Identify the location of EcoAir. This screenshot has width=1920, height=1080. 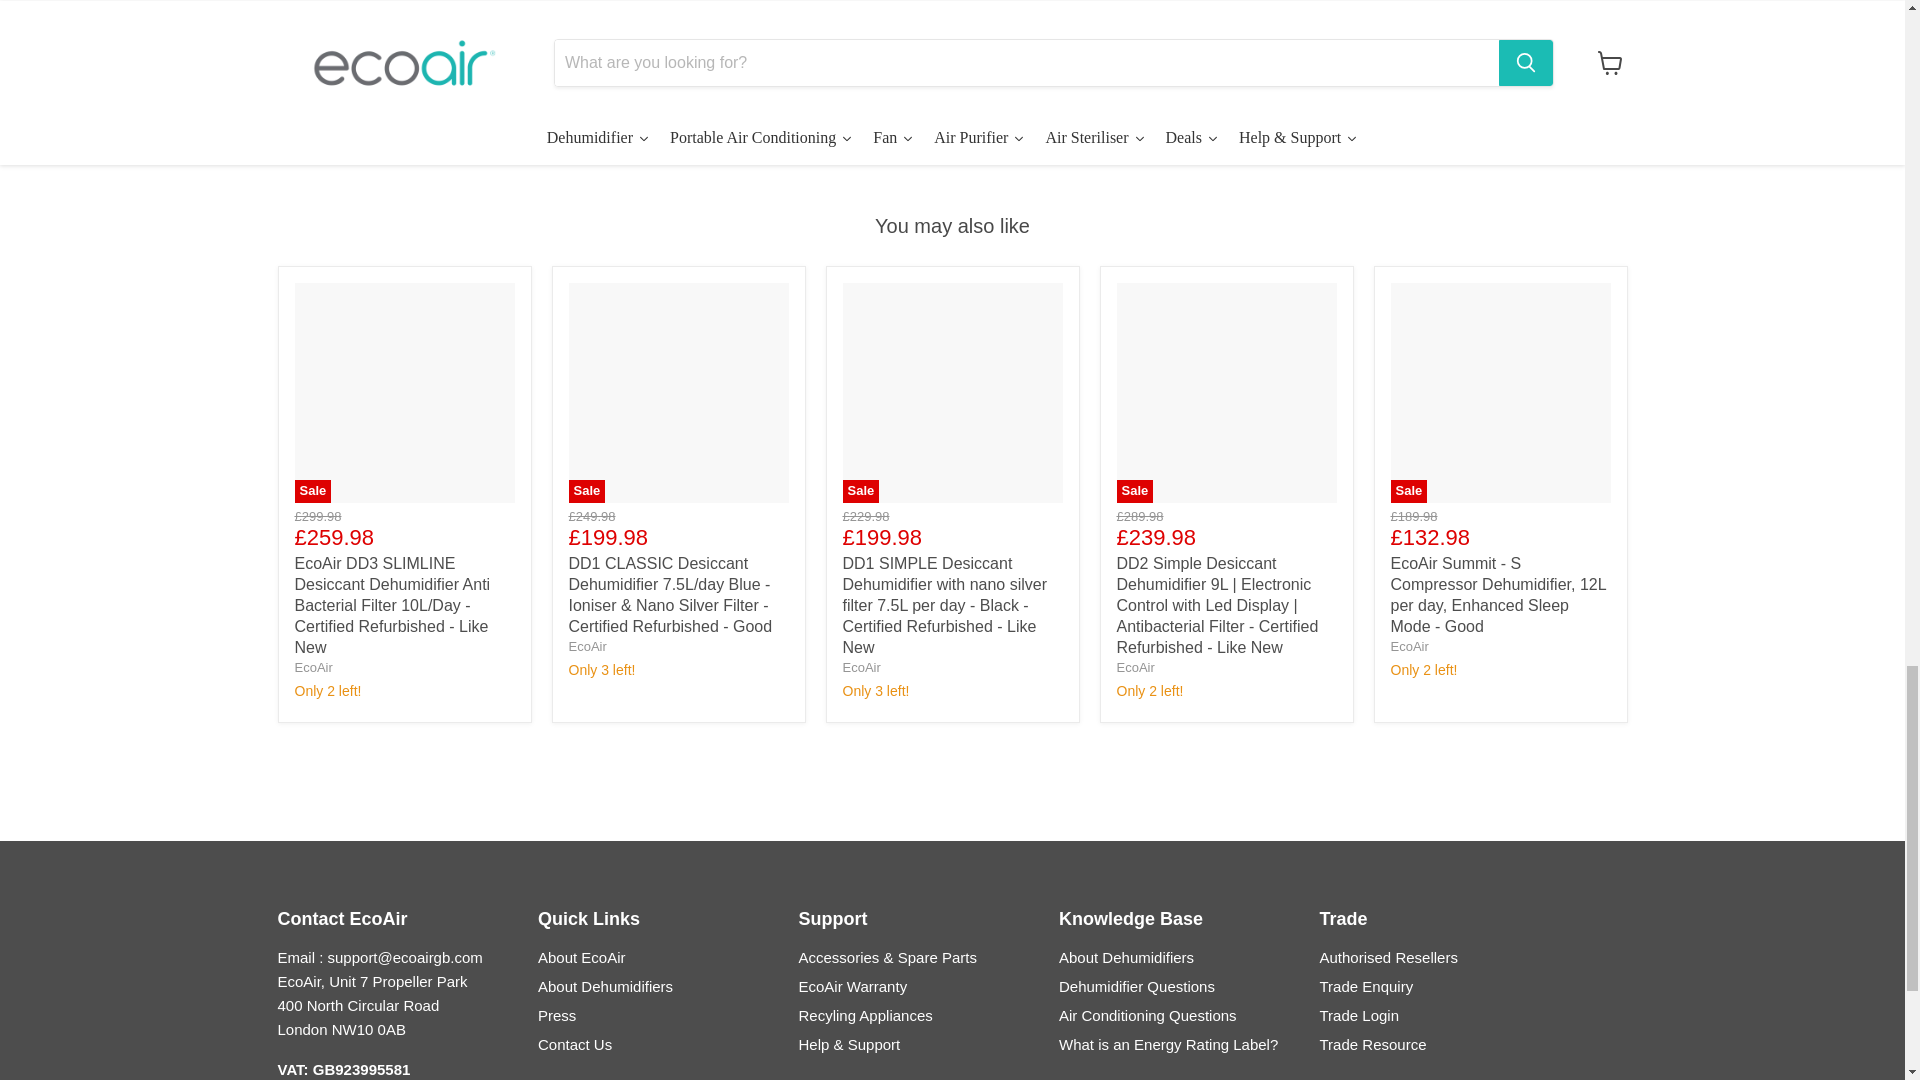
(1409, 646).